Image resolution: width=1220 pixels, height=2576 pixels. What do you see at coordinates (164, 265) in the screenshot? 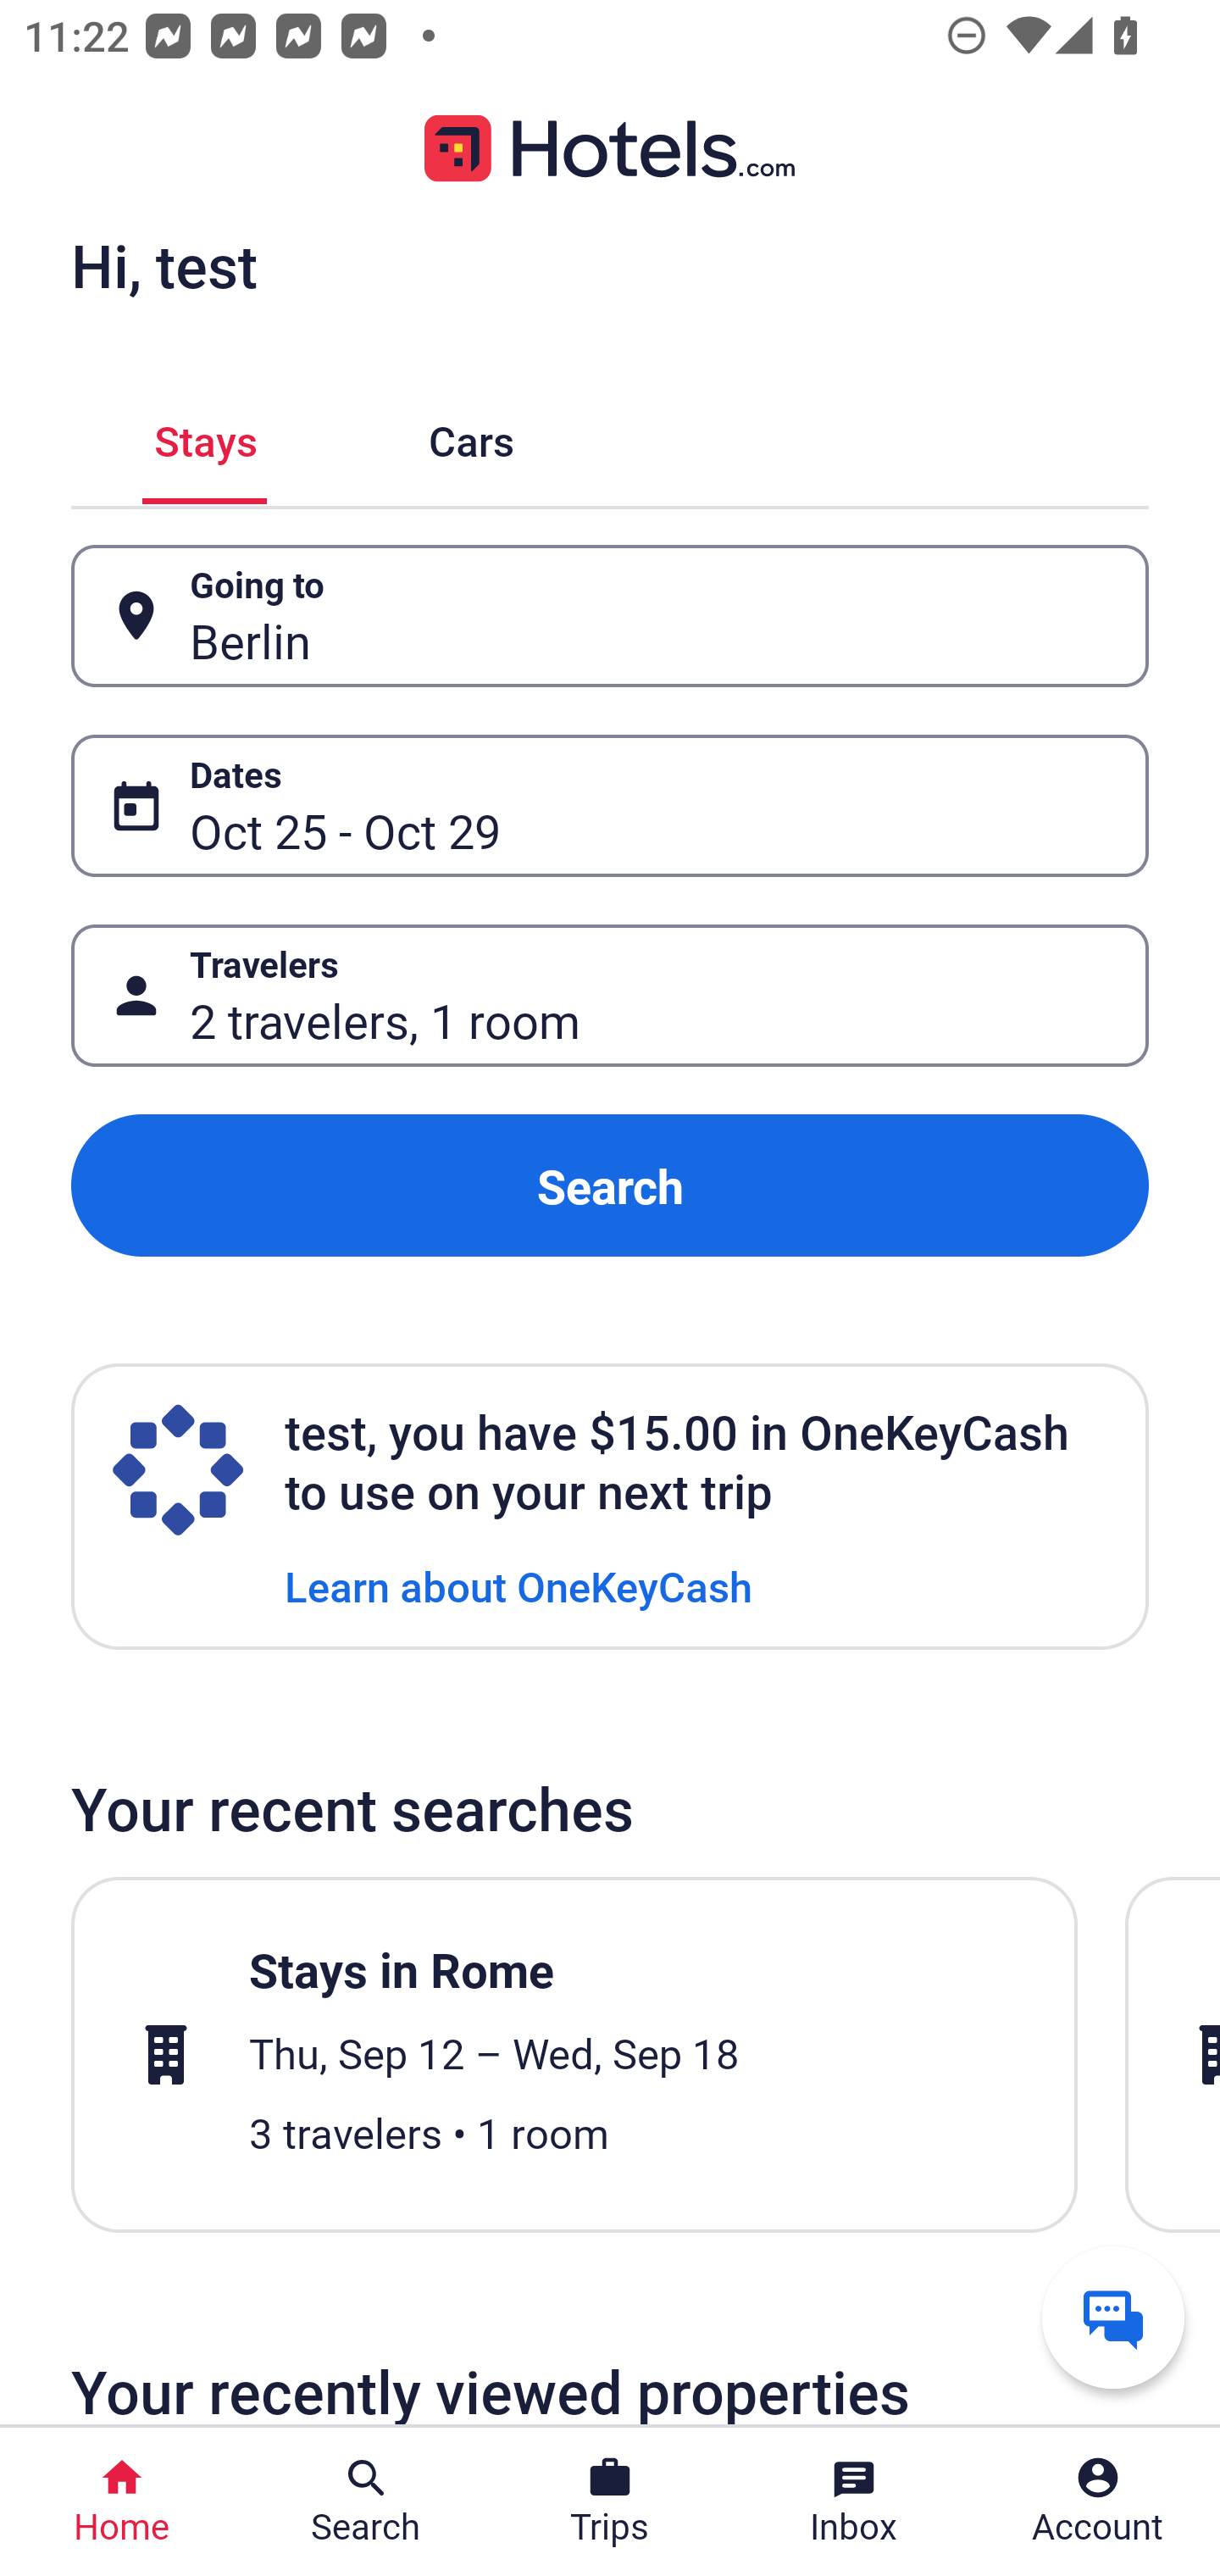
I see `Hi, test` at bounding box center [164, 265].